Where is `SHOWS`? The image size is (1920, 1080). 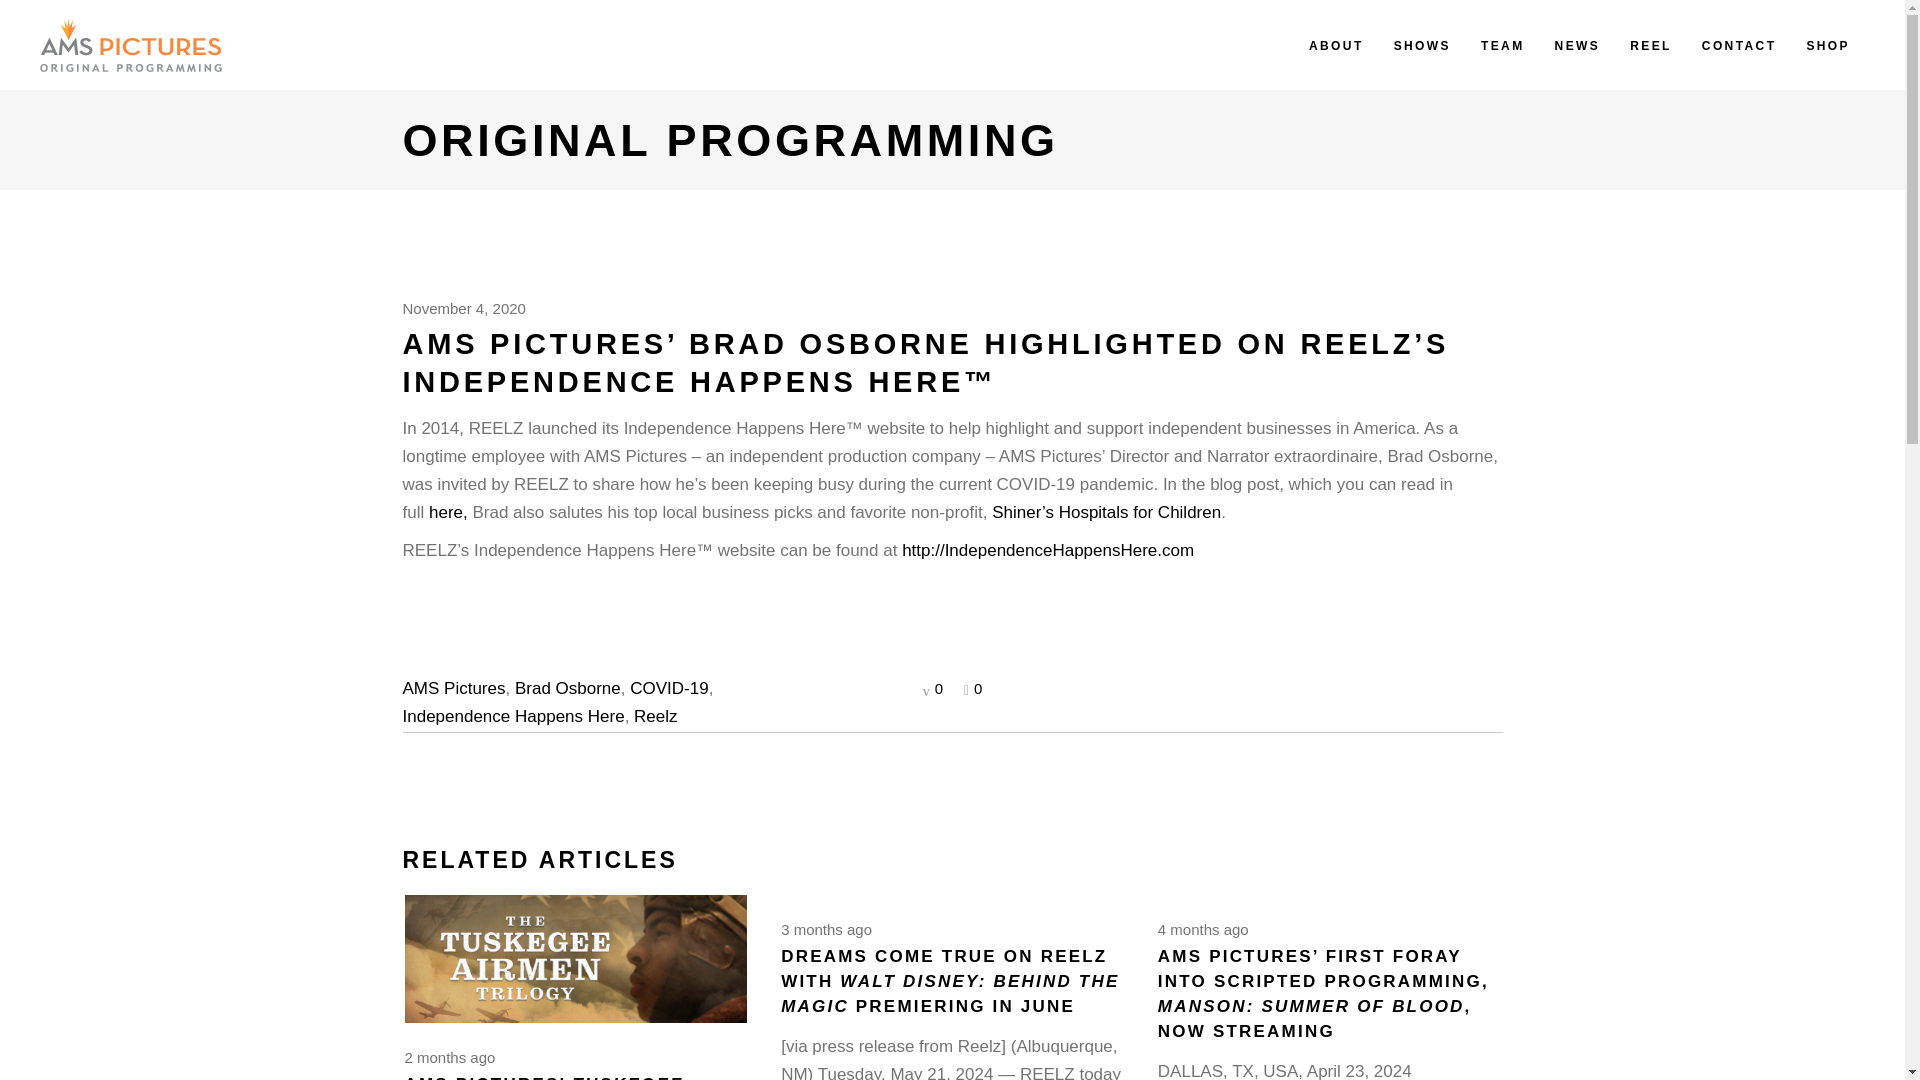 SHOWS is located at coordinates (1422, 44).